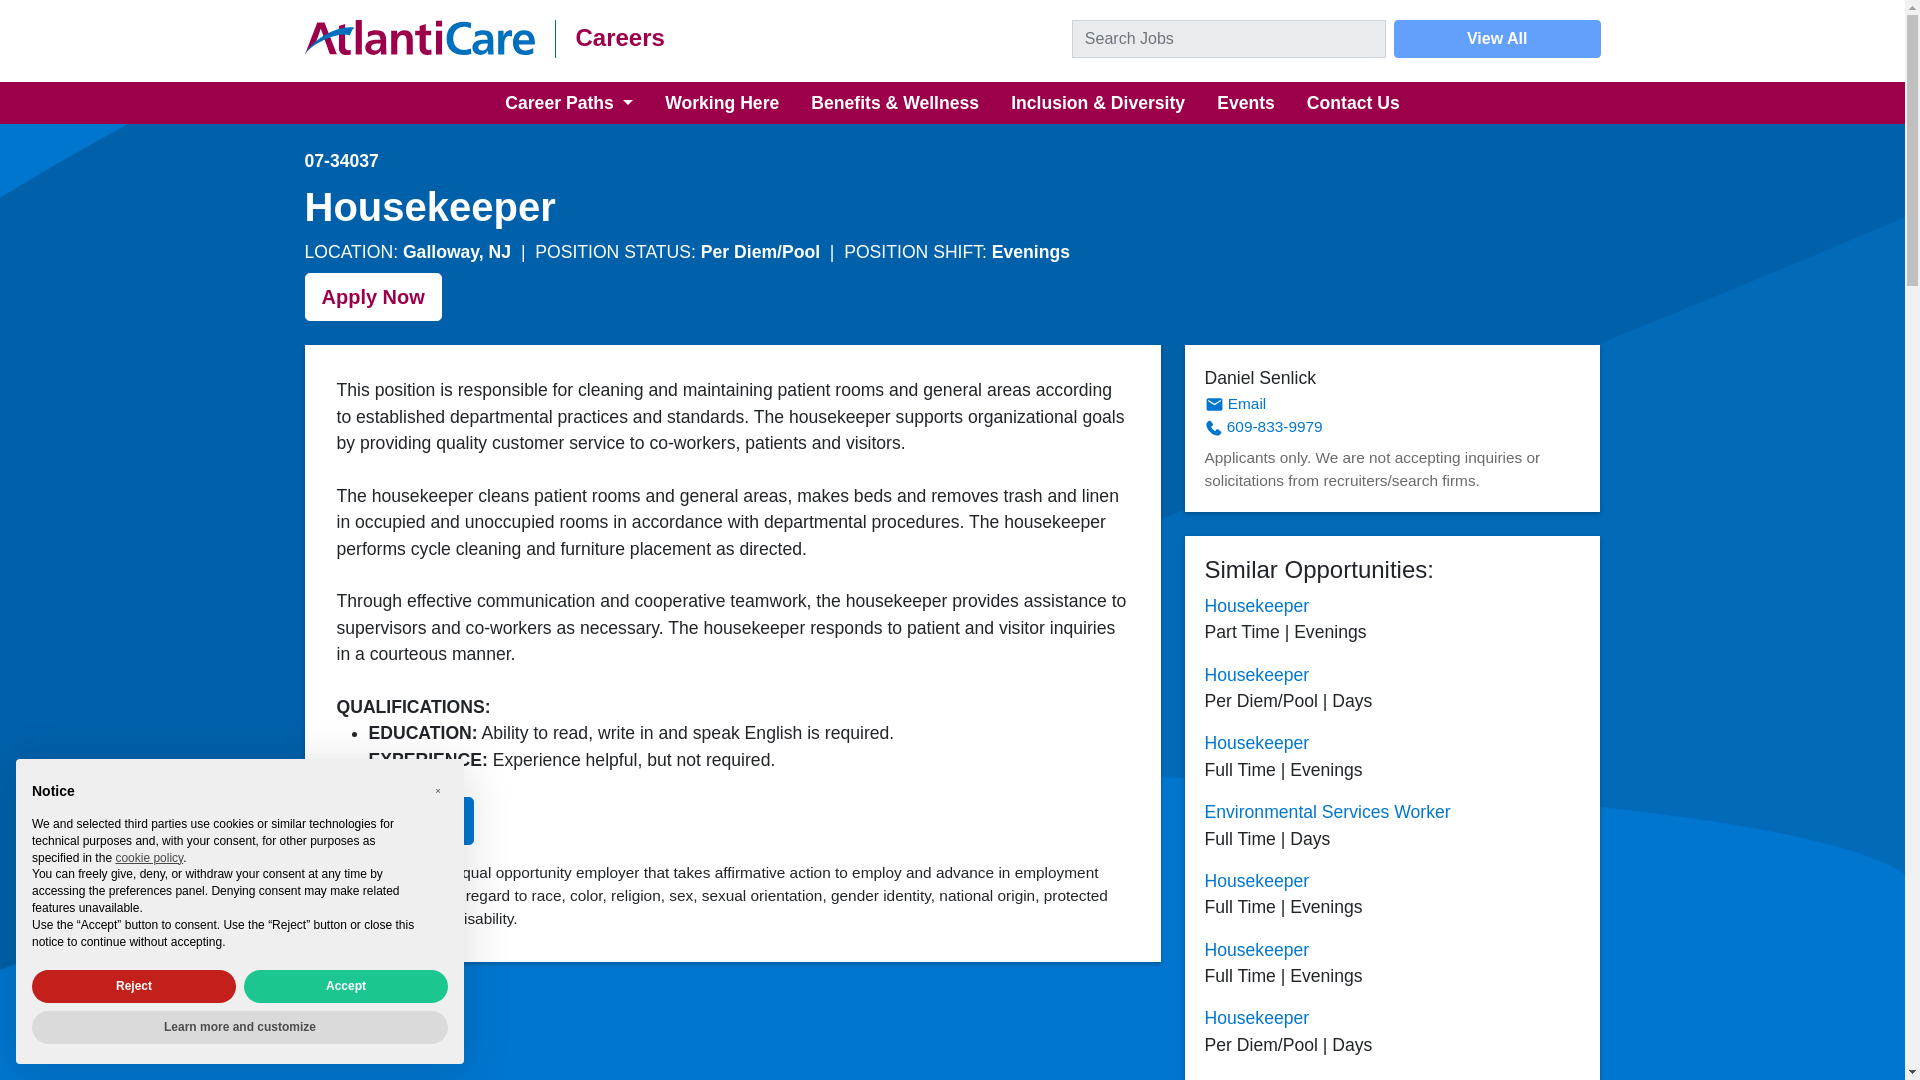  What do you see at coordinates (1256, 1078) in the screenshot?
I see `Housekeeper` at bounding box center [1256, 1078].